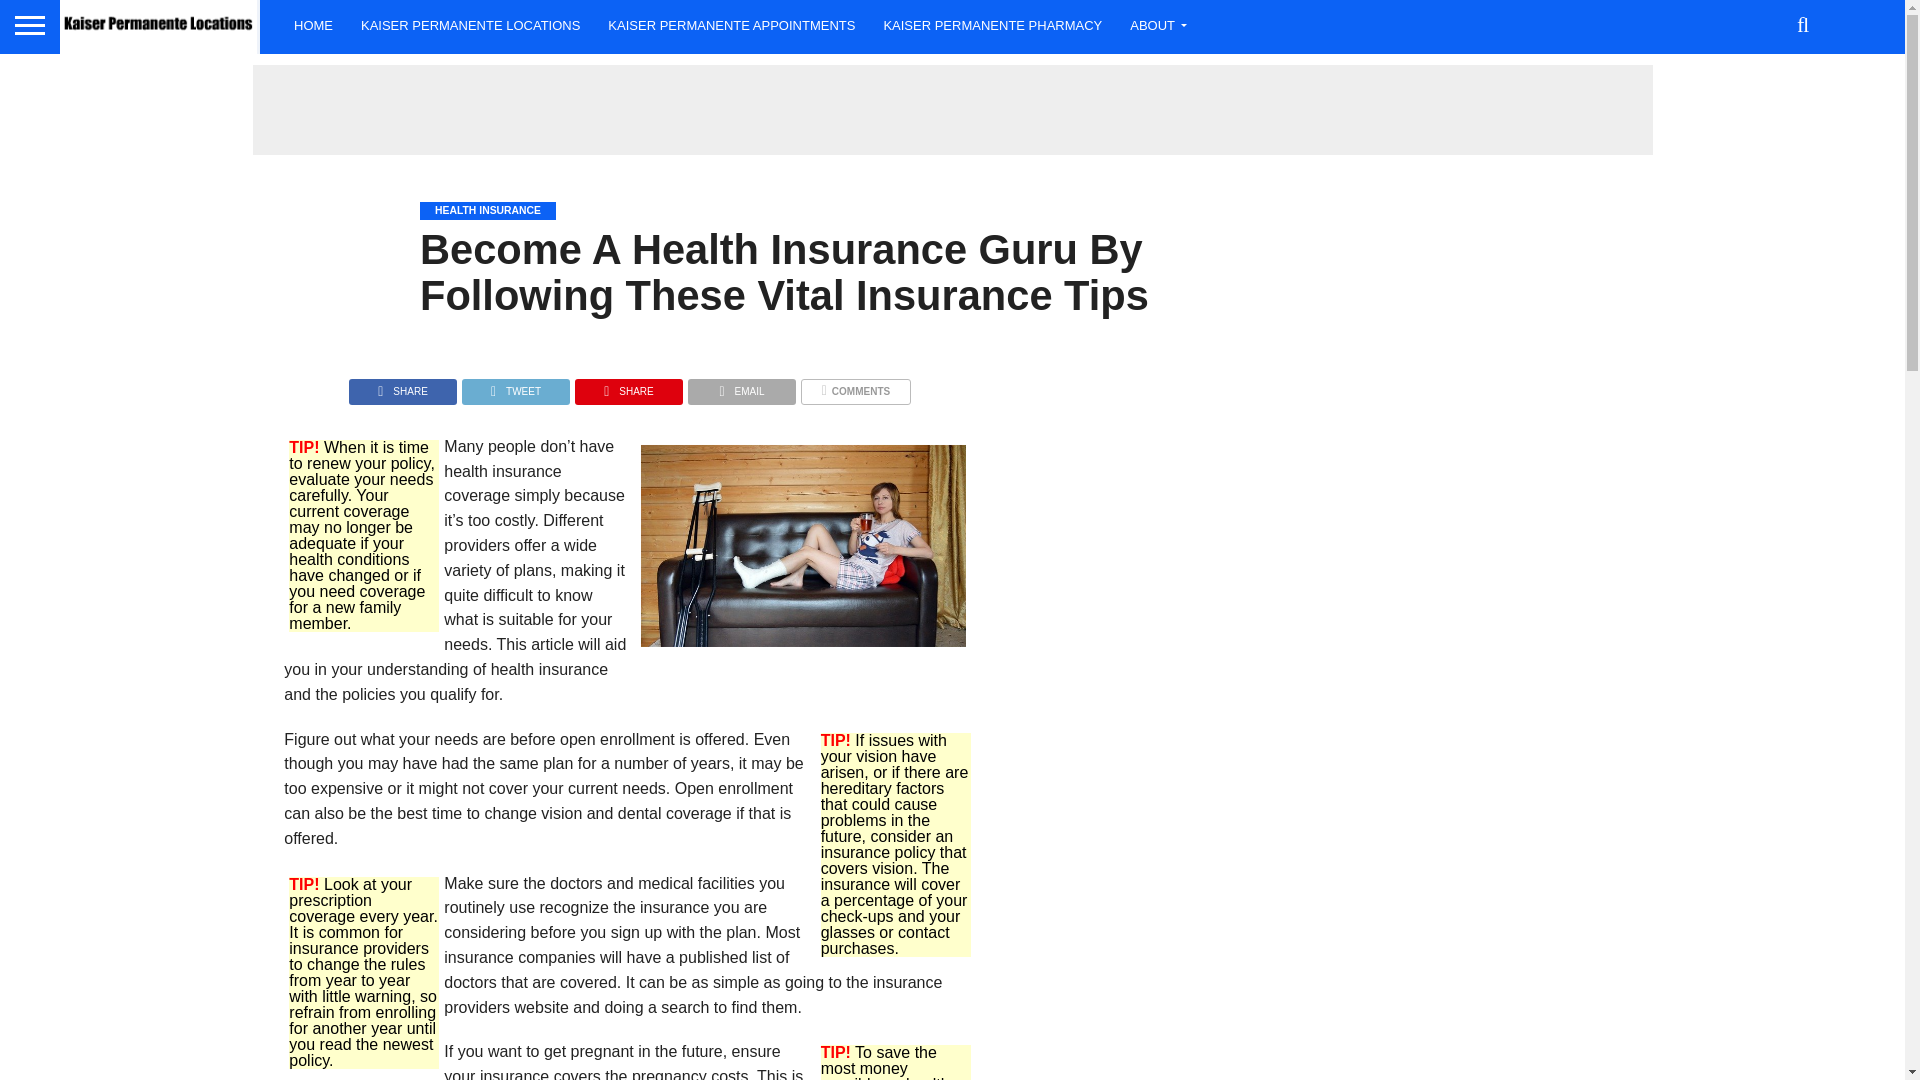  Describe the element at coordinates (992, 24) in the screenshot. I see `KAISER PERMANENTE PHARMACY` at that location.